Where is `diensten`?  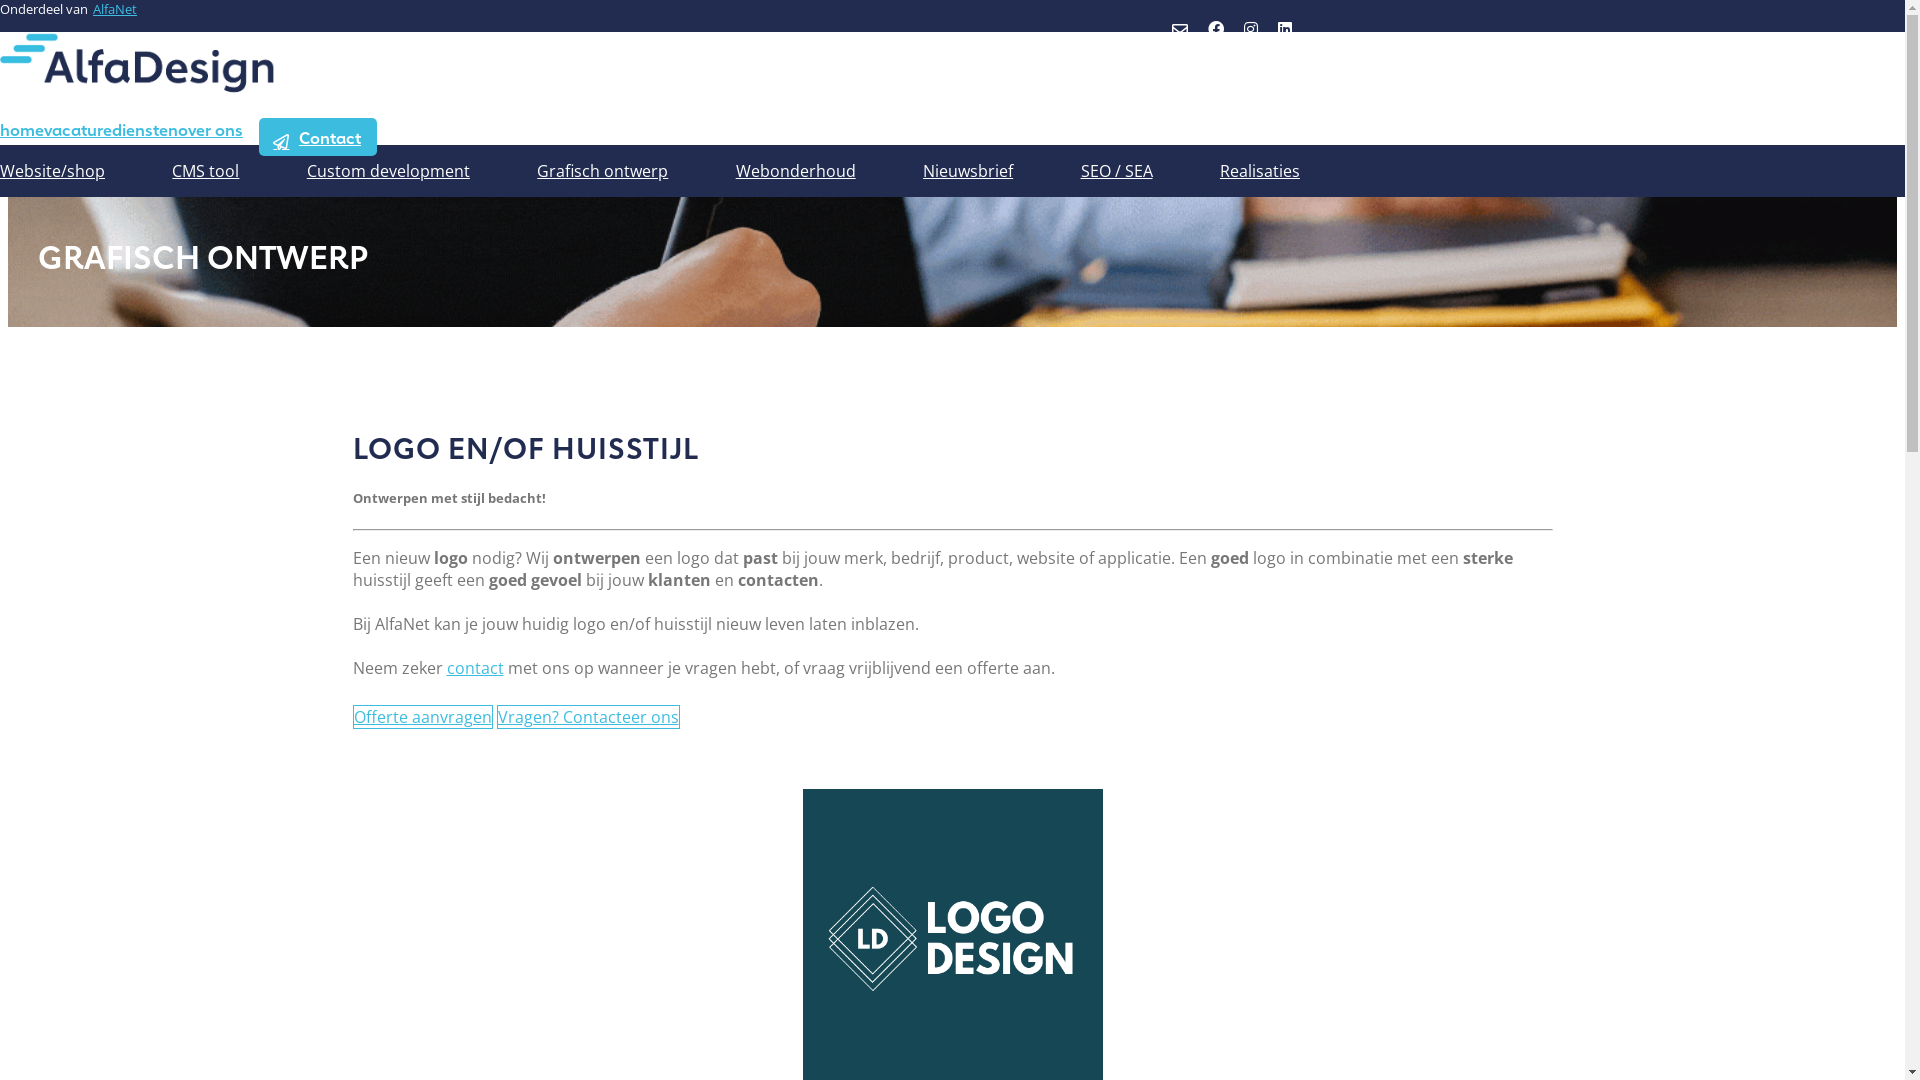 diensten is located at coordinates (145, 129).